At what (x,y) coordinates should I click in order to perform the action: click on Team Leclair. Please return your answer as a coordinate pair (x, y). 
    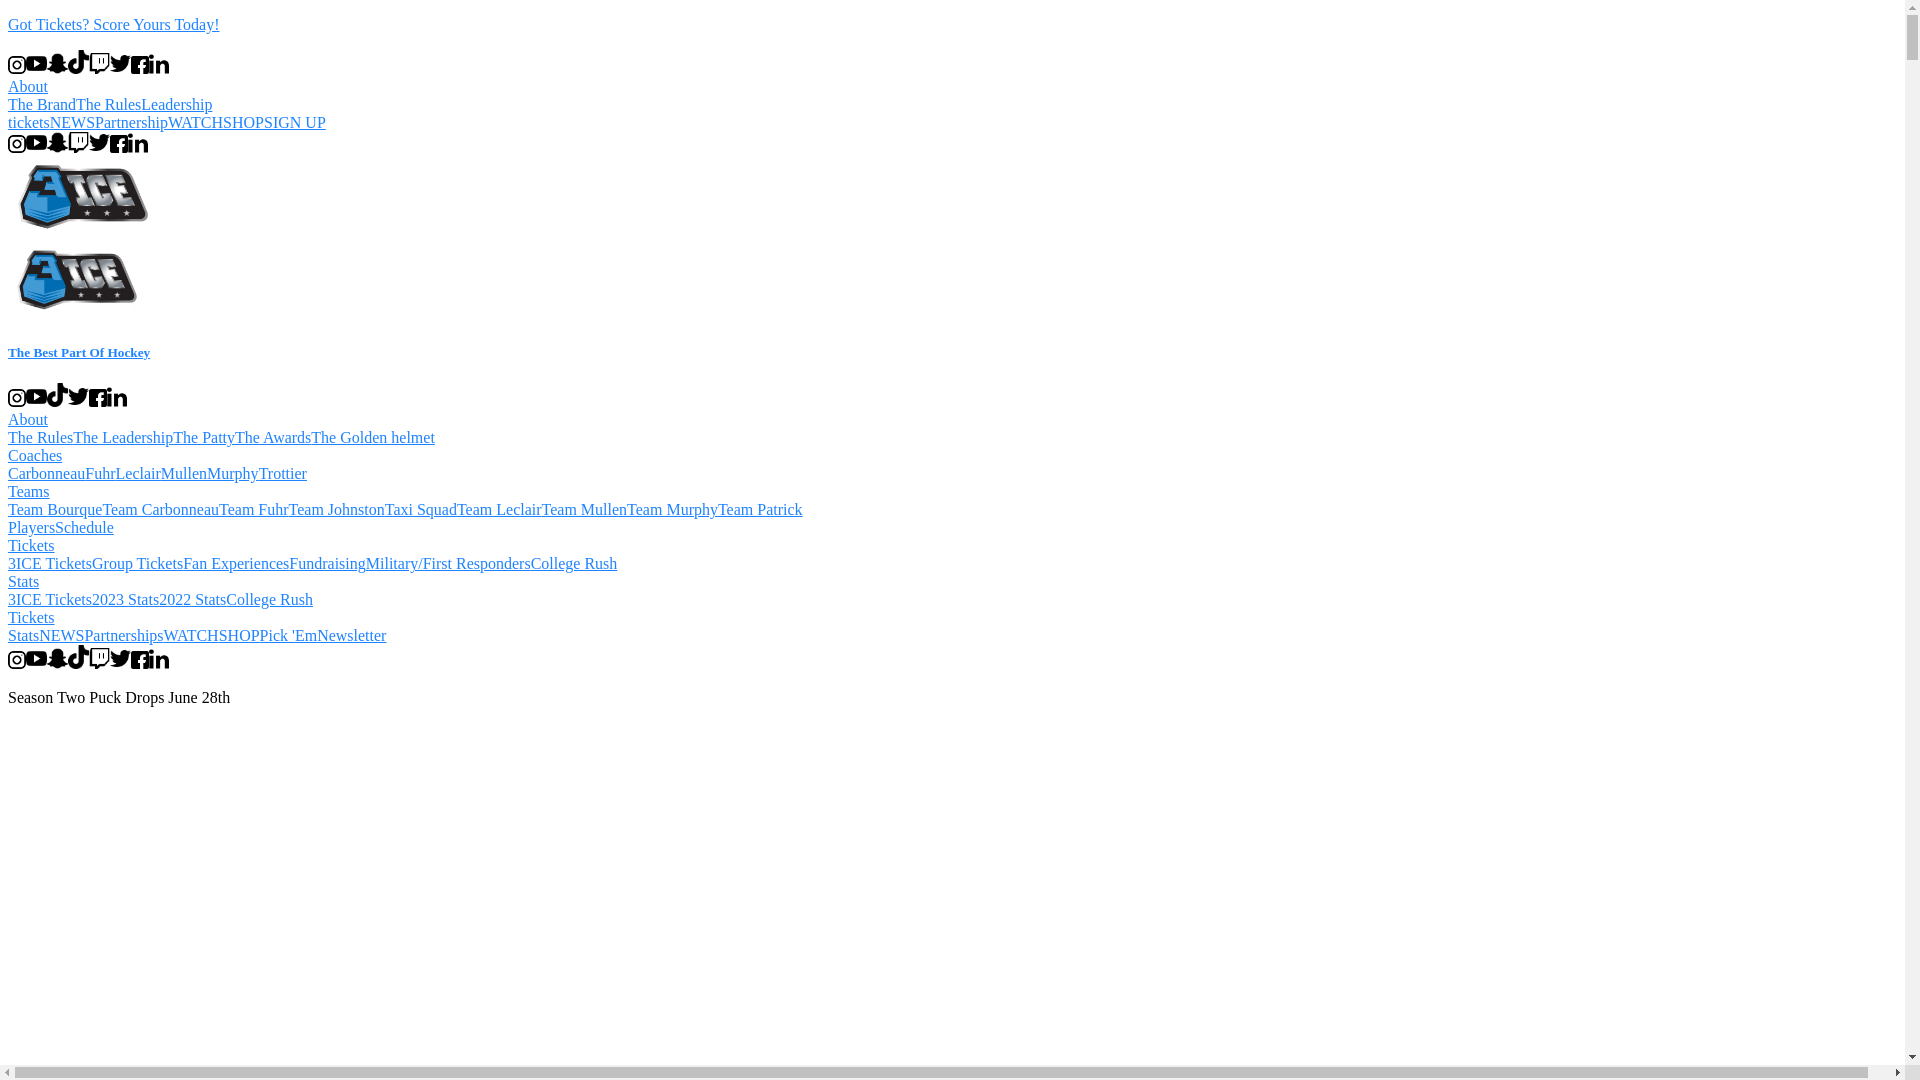
    Looking at the image, I should click on (500, 510).